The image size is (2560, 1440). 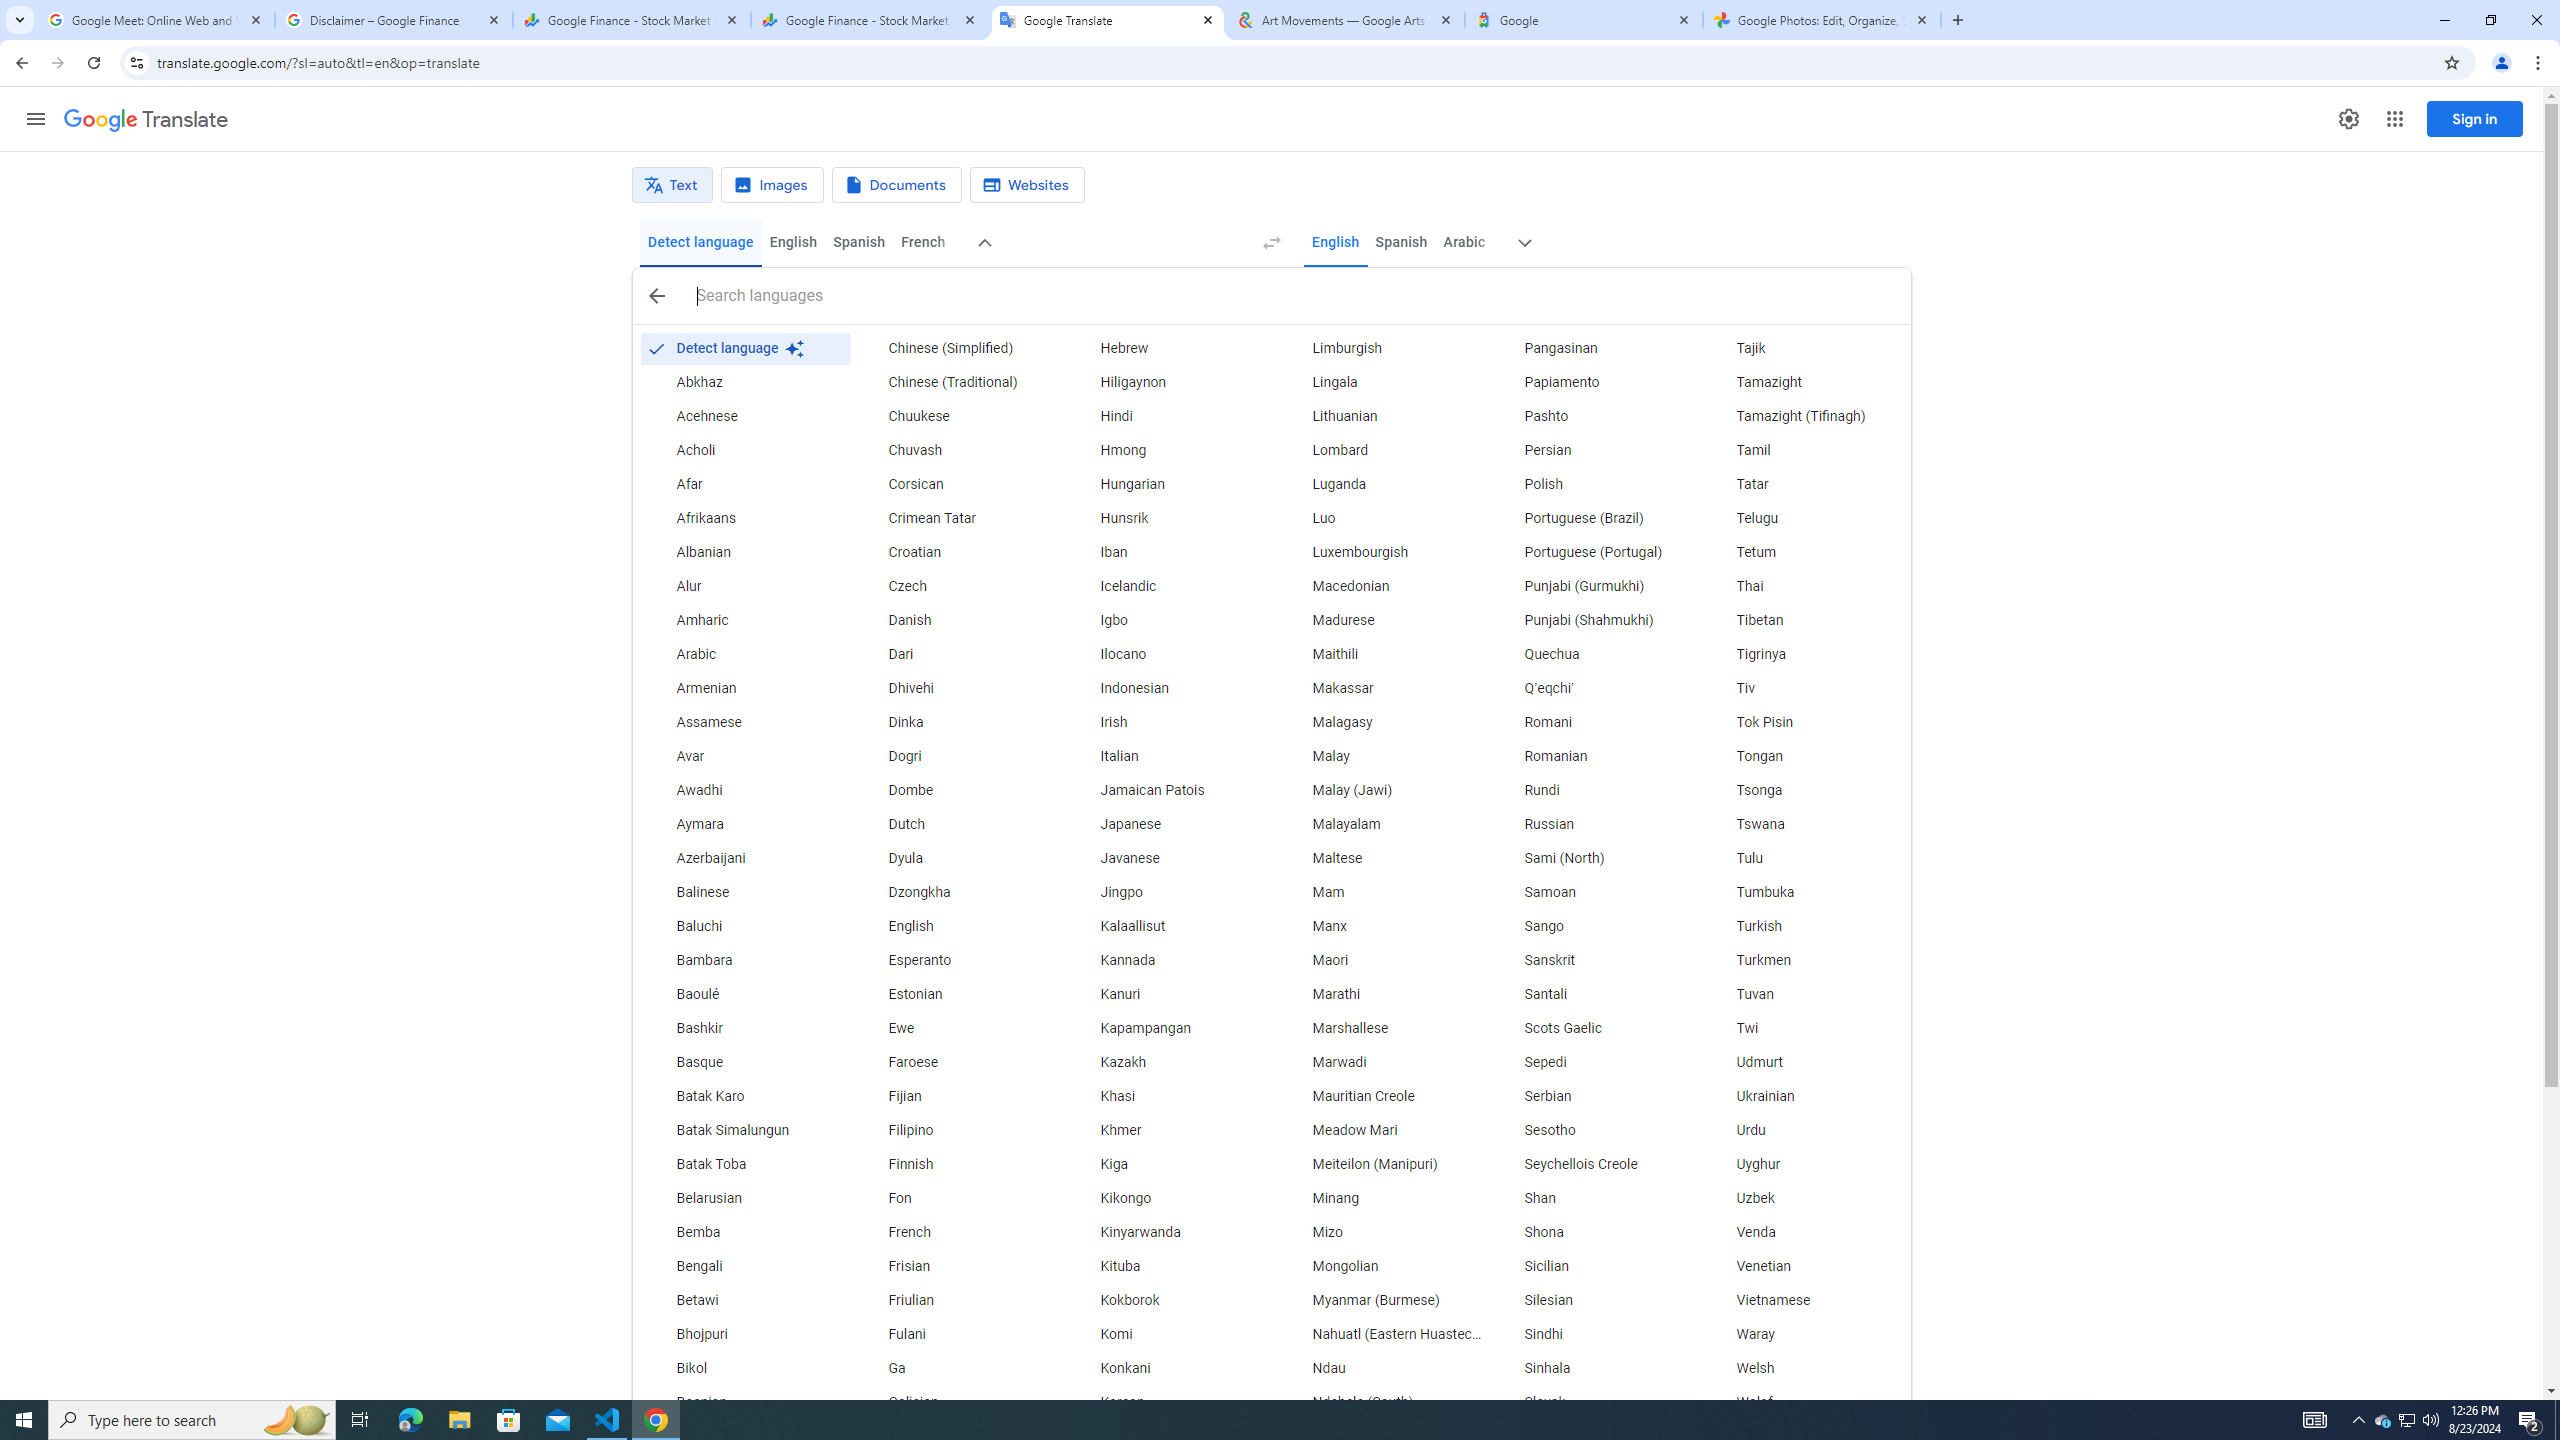 I want to click on Jamaican Patois, so click(x=1169, y=790).